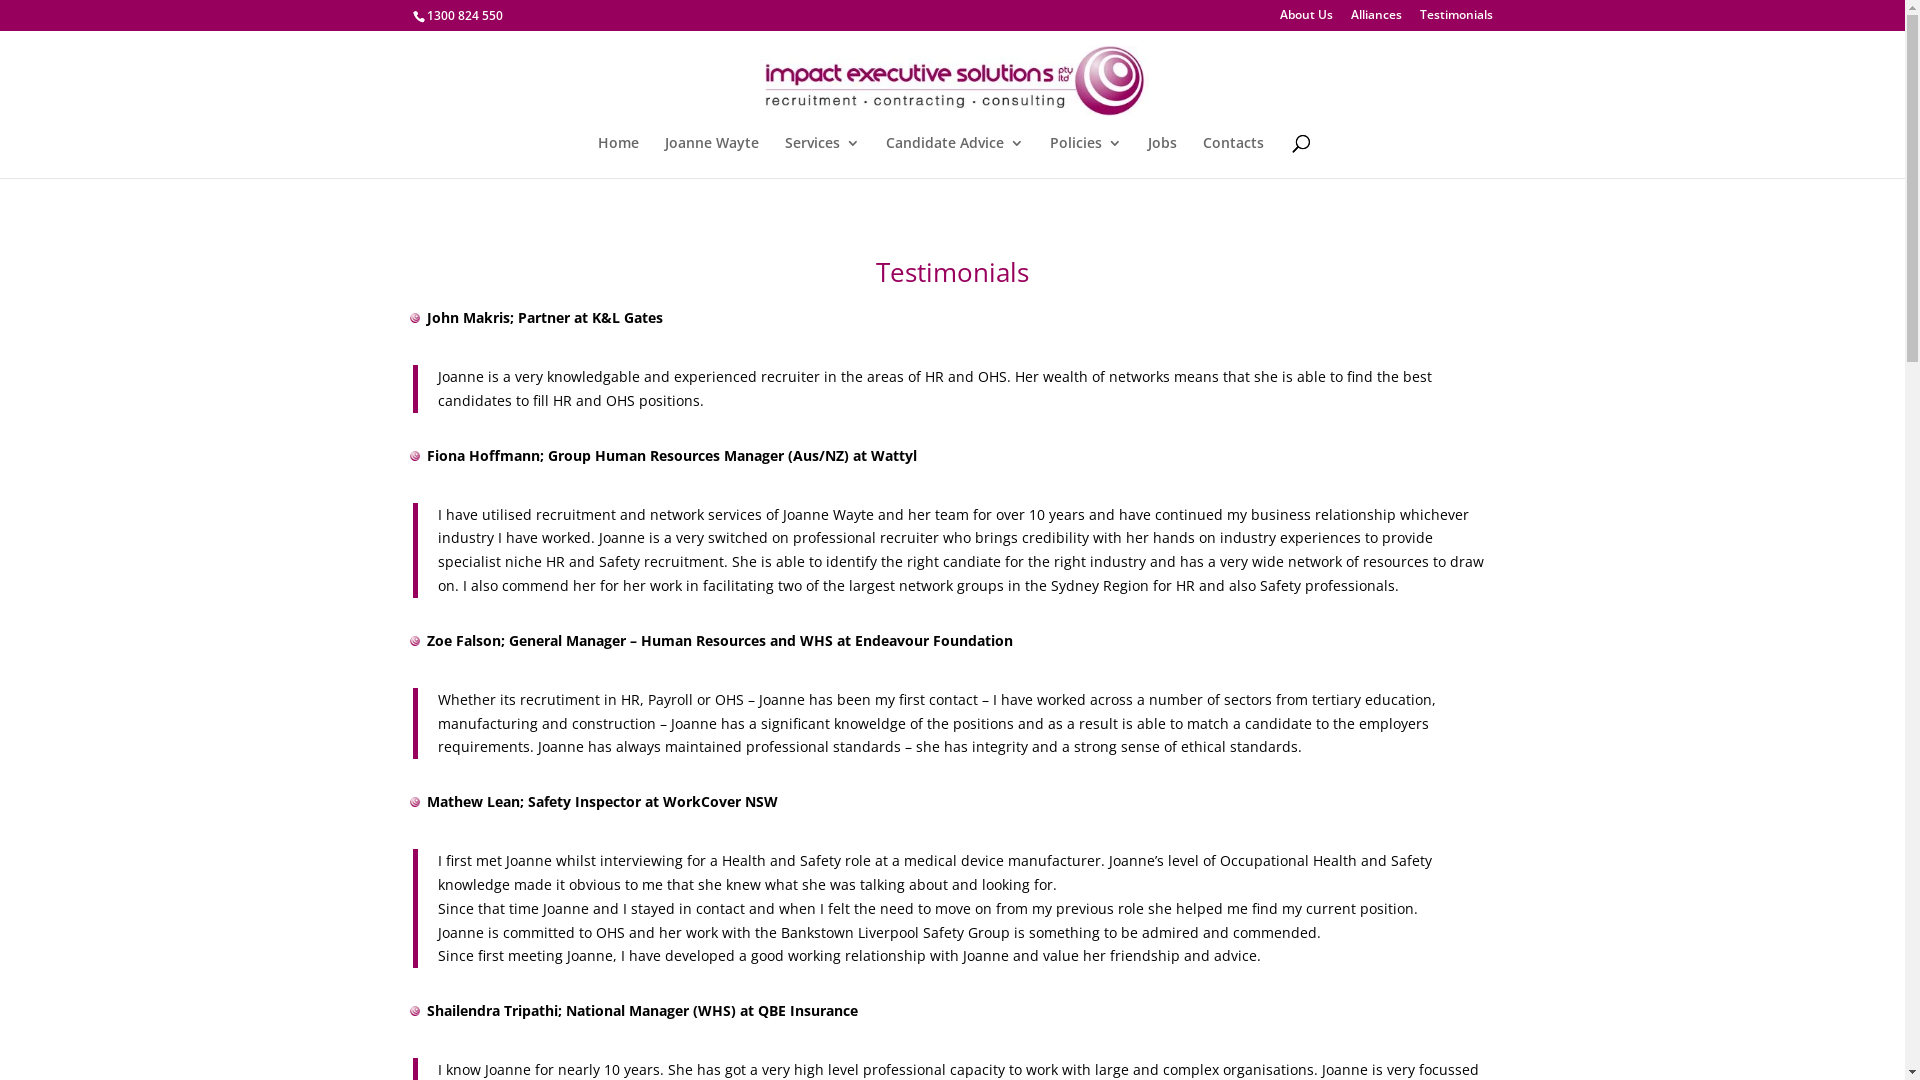 This screenshot has width=1920, height=1080. I want to click on Joanne Wayte, so click(711, 157).